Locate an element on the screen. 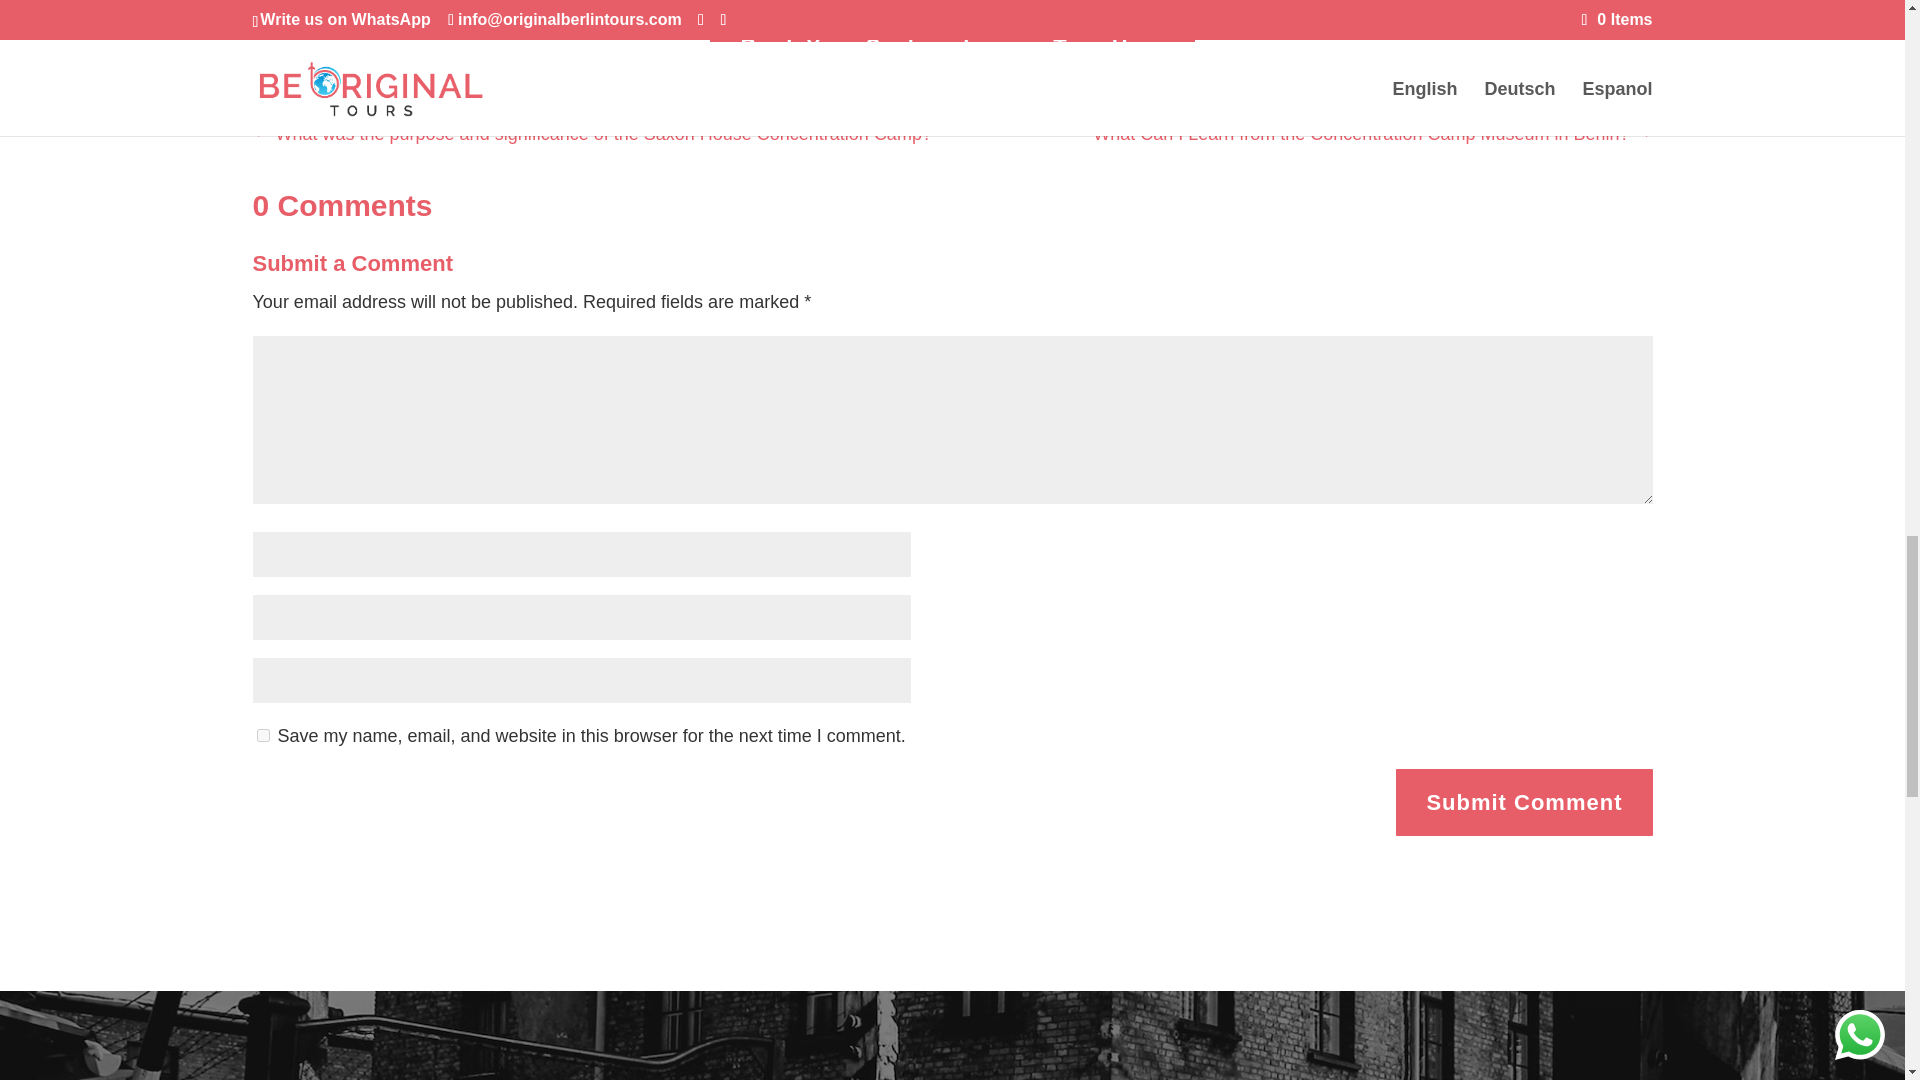 This screenshot has height=1080, width=1920. yes is located at coordinates (262, 735).